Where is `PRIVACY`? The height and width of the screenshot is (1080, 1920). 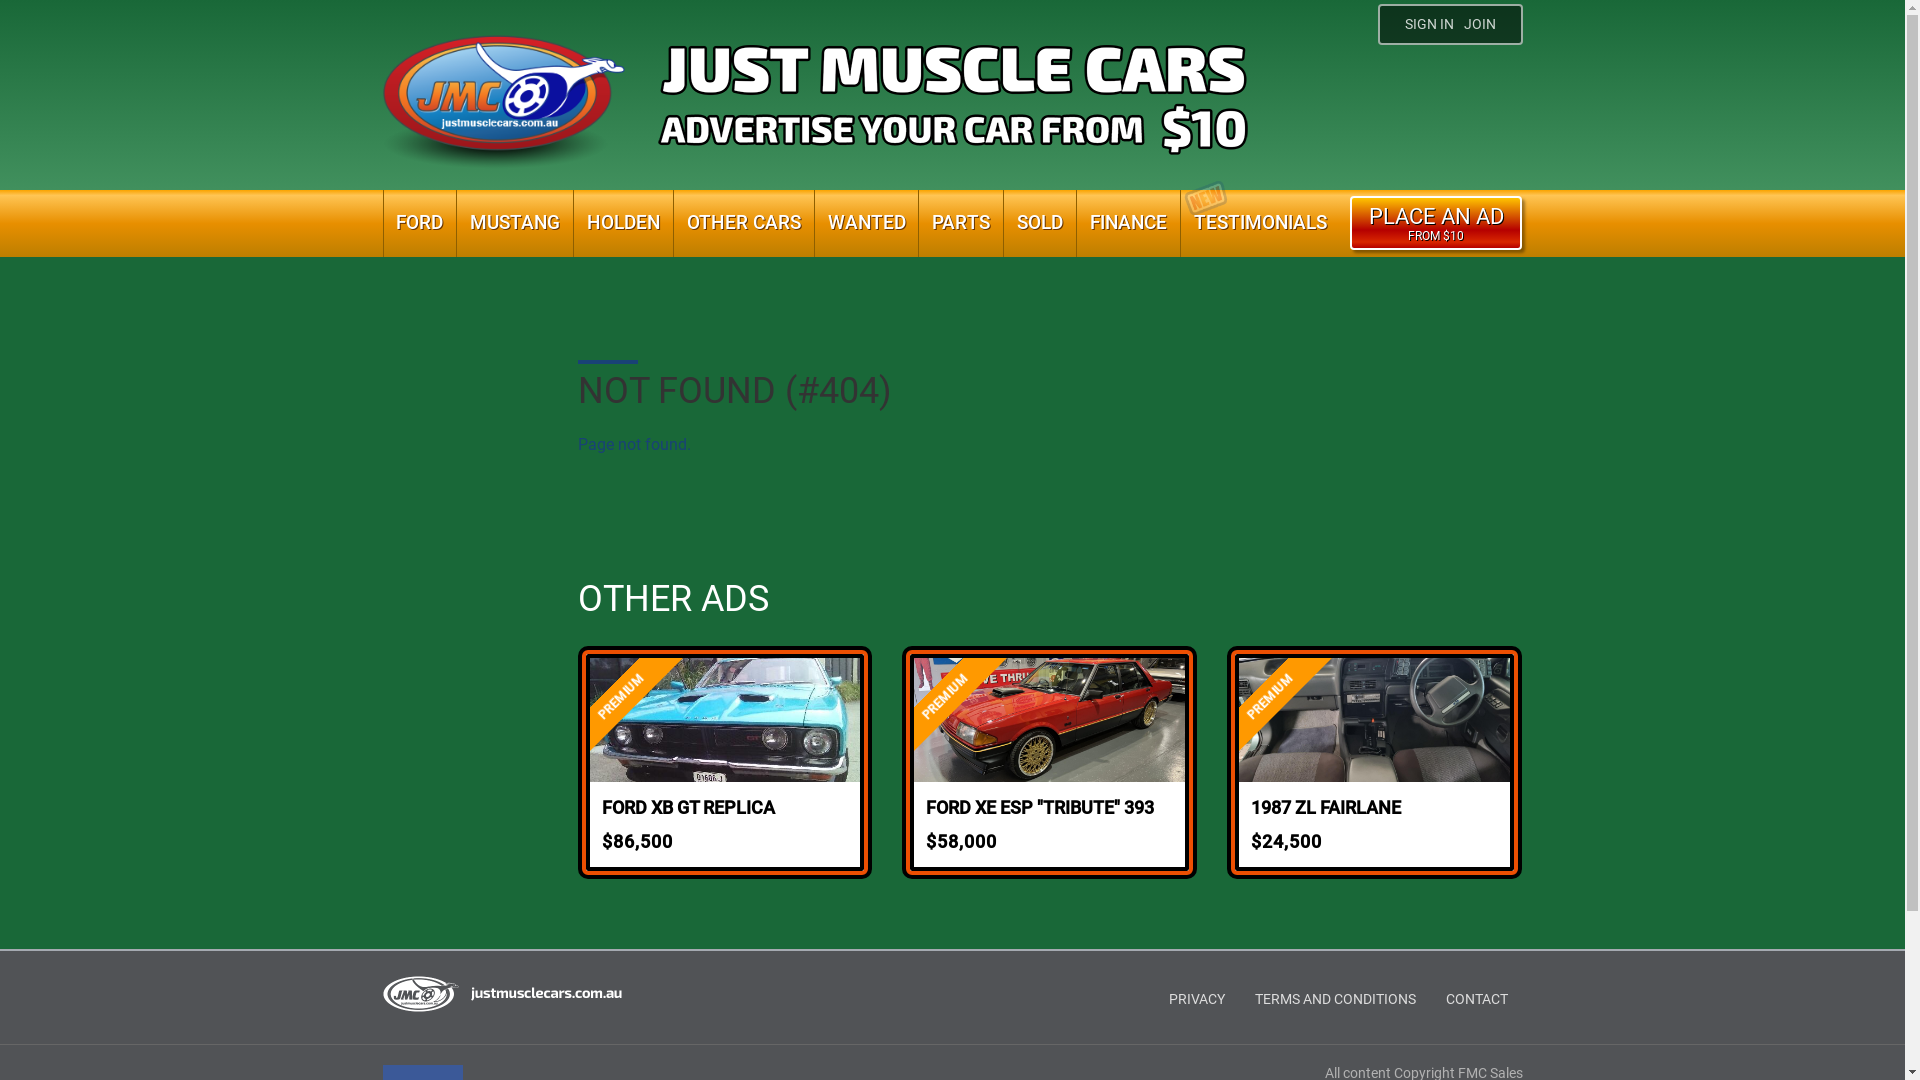
PRIVACY is located at coordinates (1197, 1000).